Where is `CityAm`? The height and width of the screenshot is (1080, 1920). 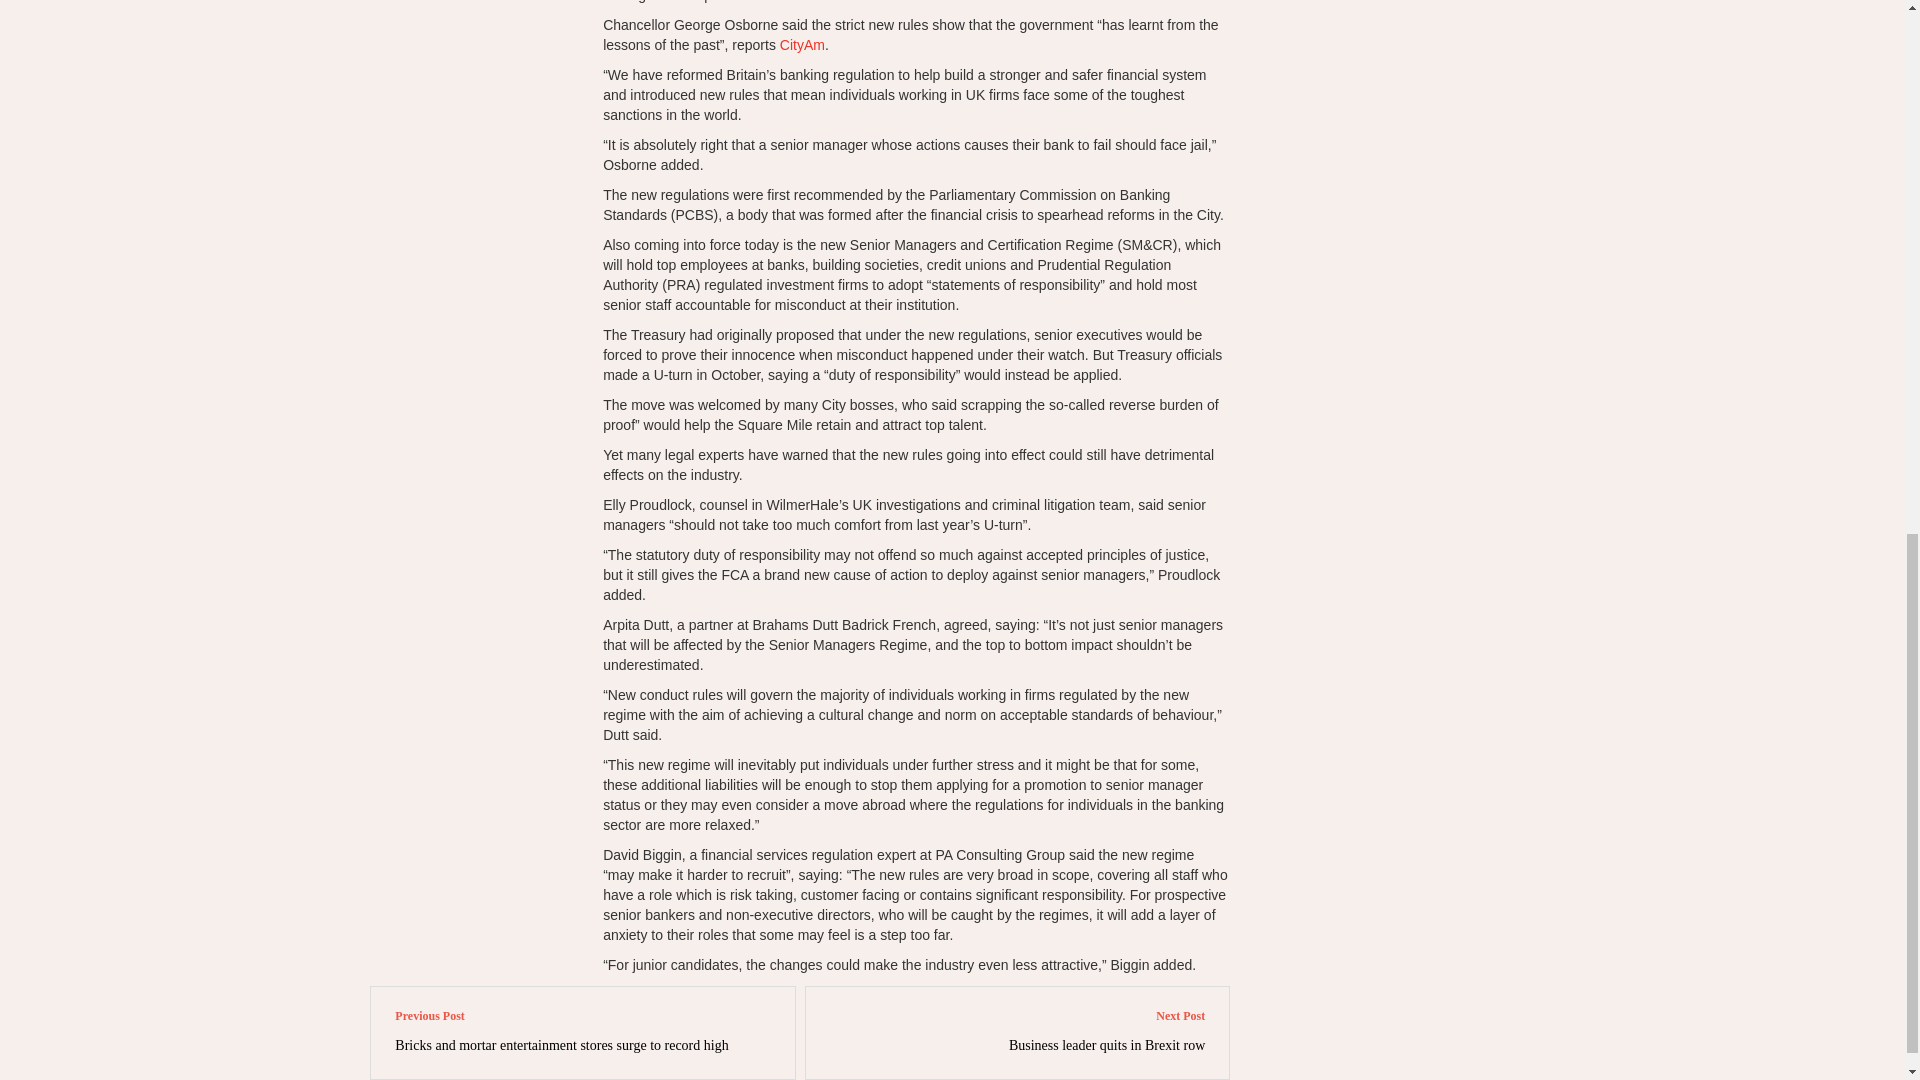
CityAm is located at coordinates (802, 44).